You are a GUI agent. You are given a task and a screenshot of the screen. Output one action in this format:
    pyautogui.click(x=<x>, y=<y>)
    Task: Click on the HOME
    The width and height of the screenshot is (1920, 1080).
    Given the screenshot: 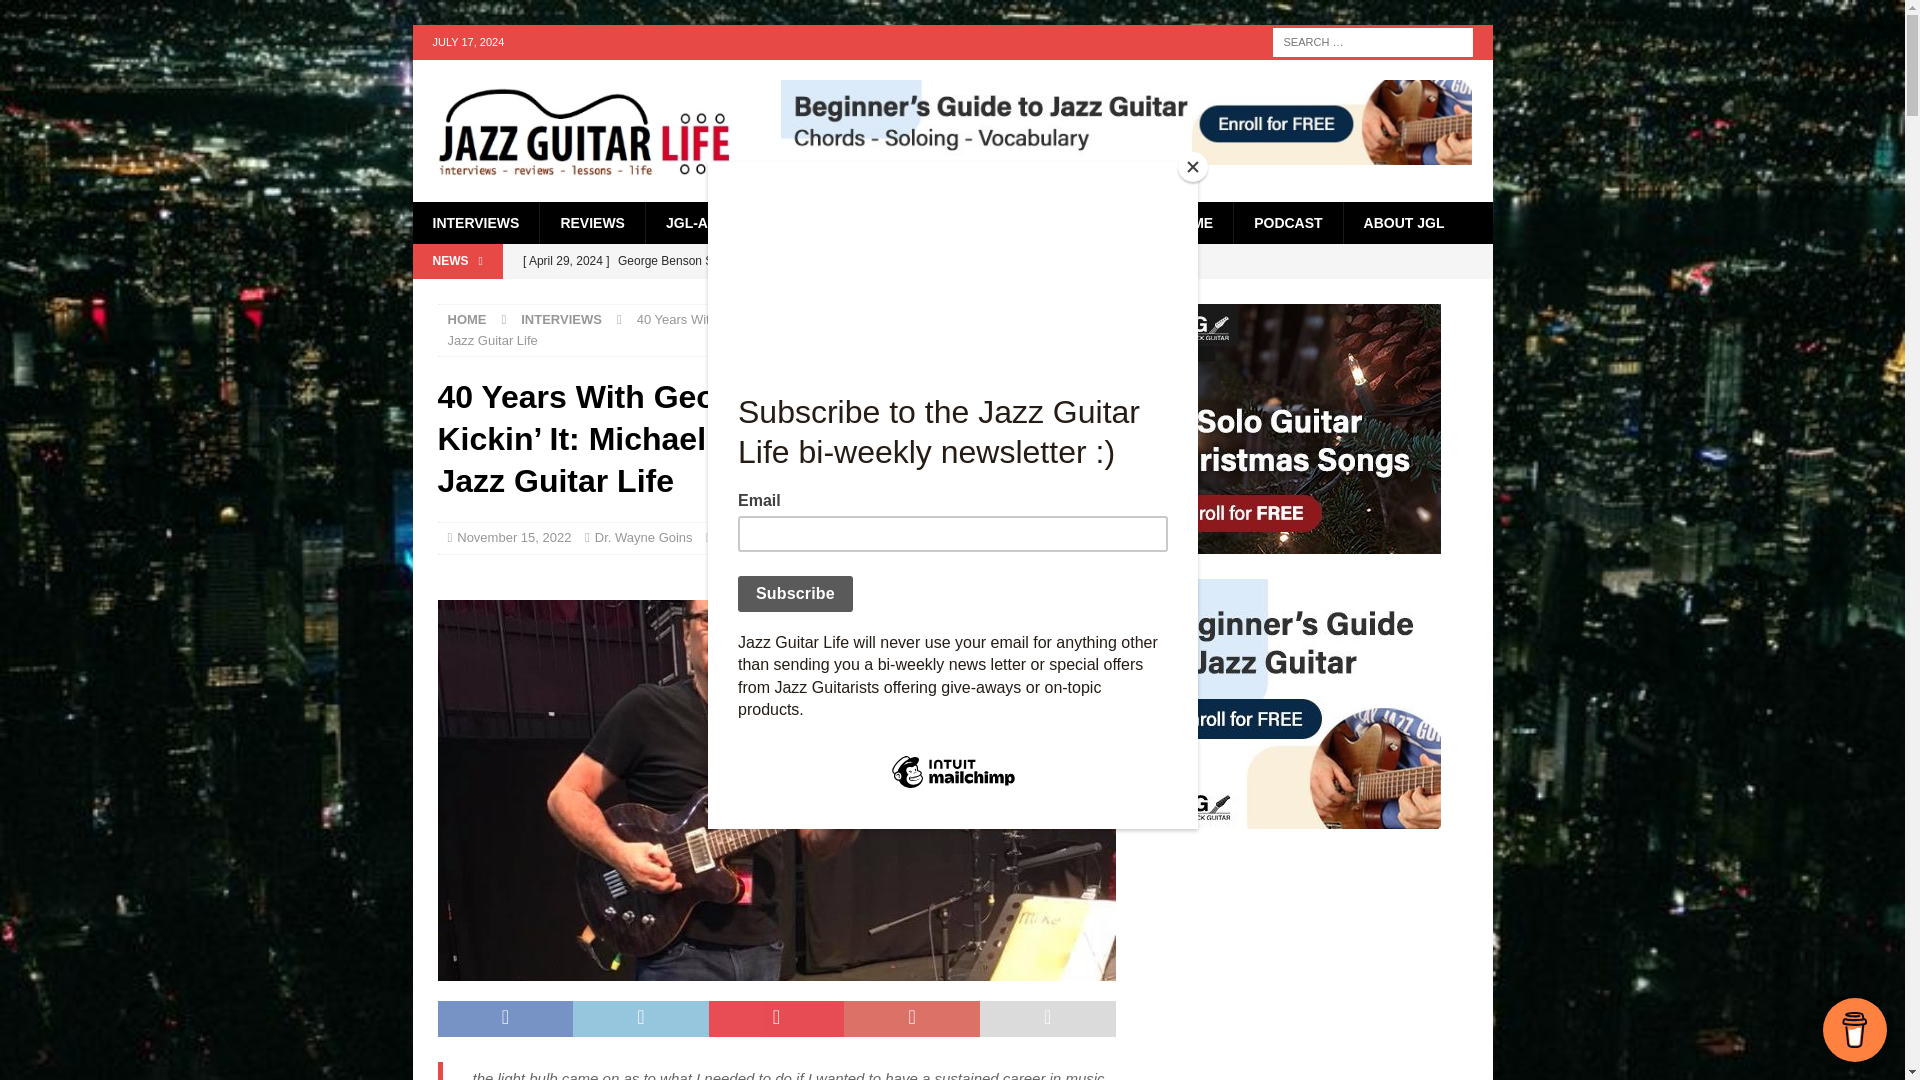 What is the action you would take?
    pyautogui.click(x=467, y=320)
    